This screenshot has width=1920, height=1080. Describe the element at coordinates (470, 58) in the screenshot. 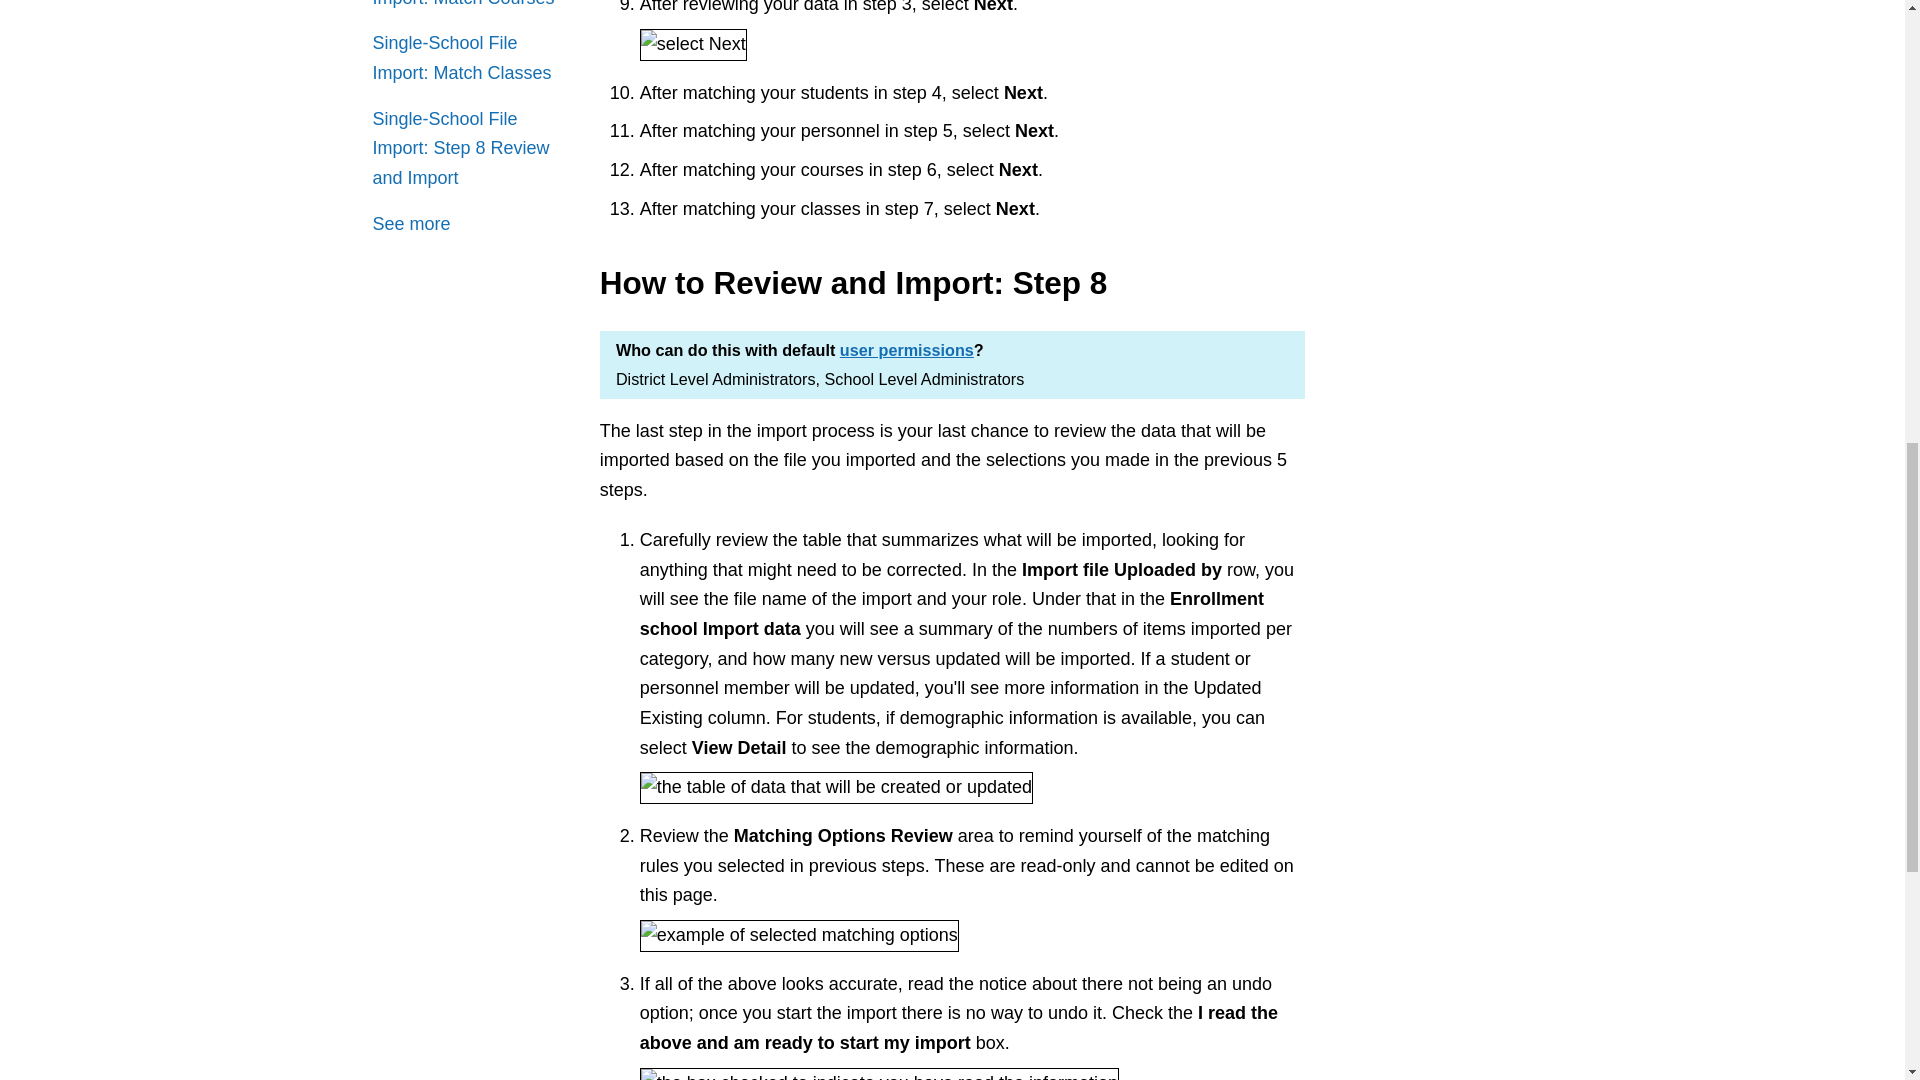

I see `Single-School File Import: Match Classes` at that location.